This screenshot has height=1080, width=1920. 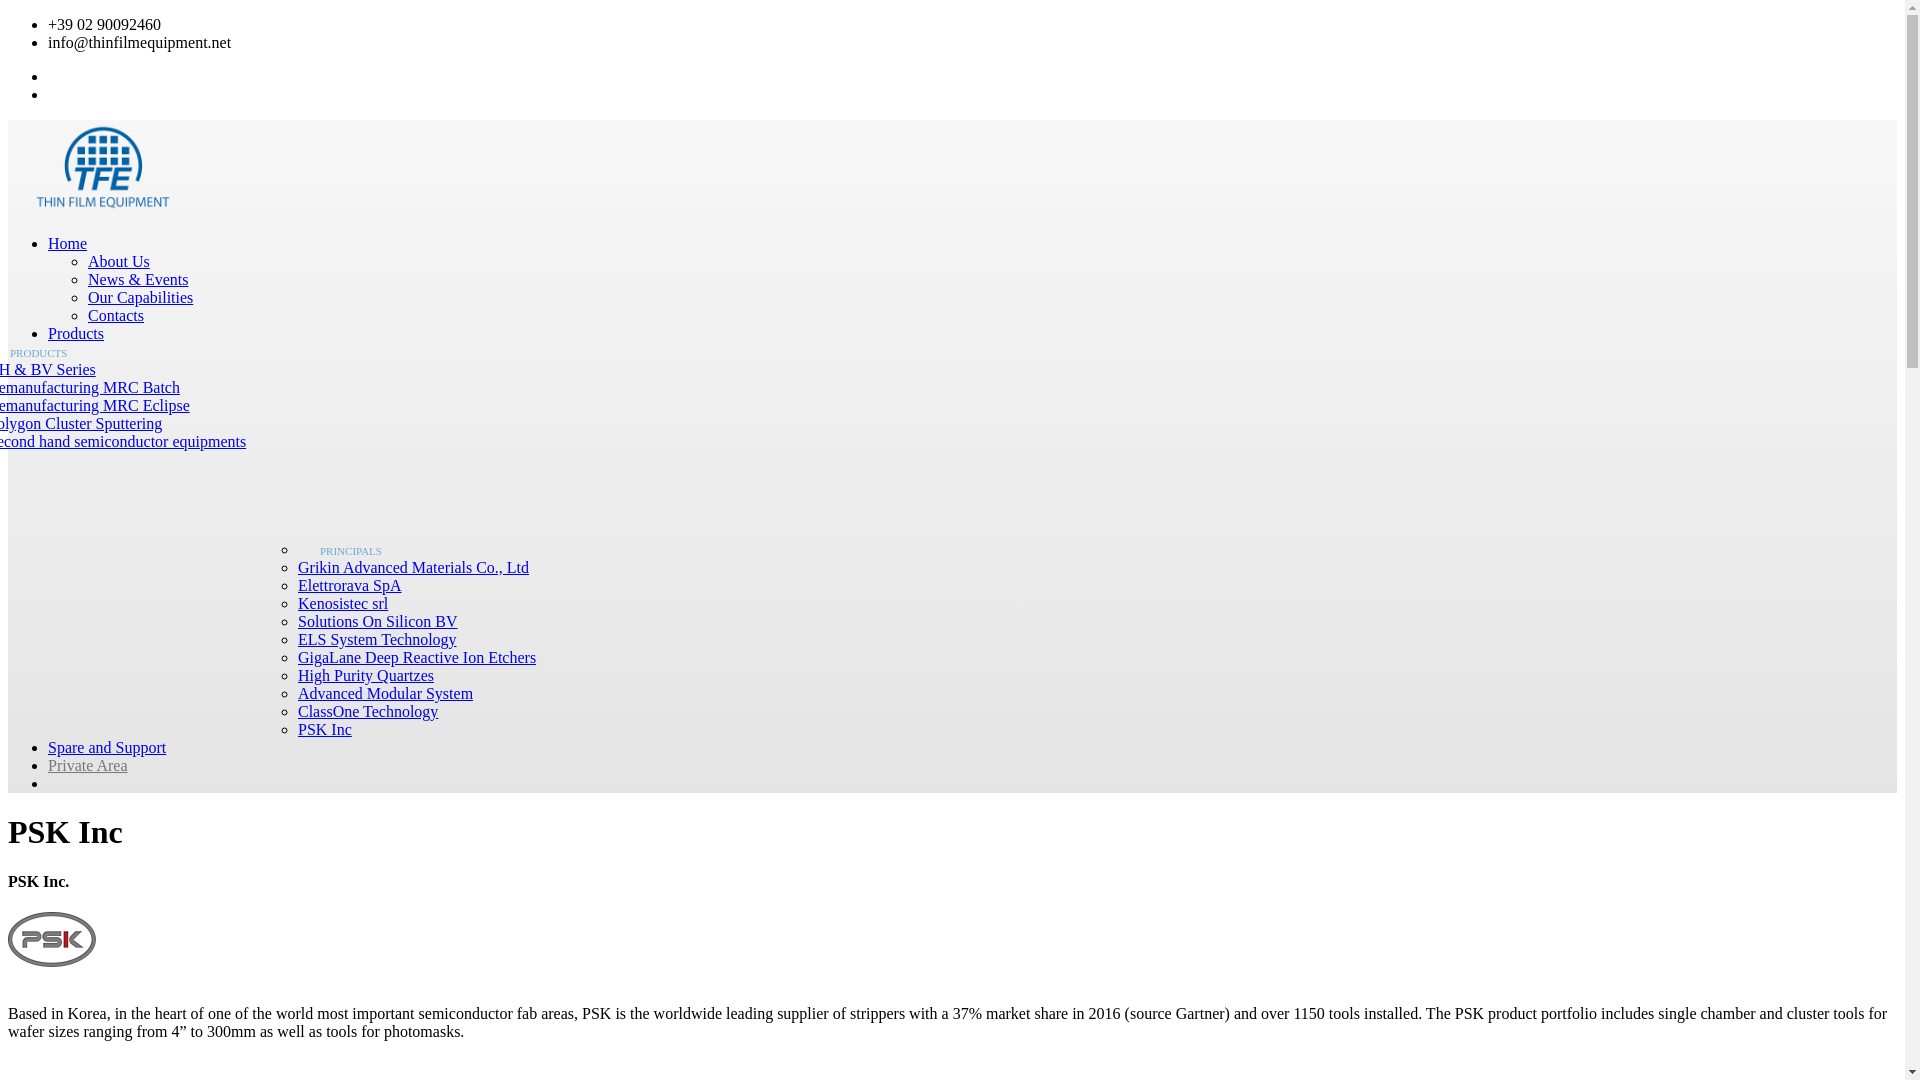 I want to click on Kenosistec srl, so click(x=342, y=604).